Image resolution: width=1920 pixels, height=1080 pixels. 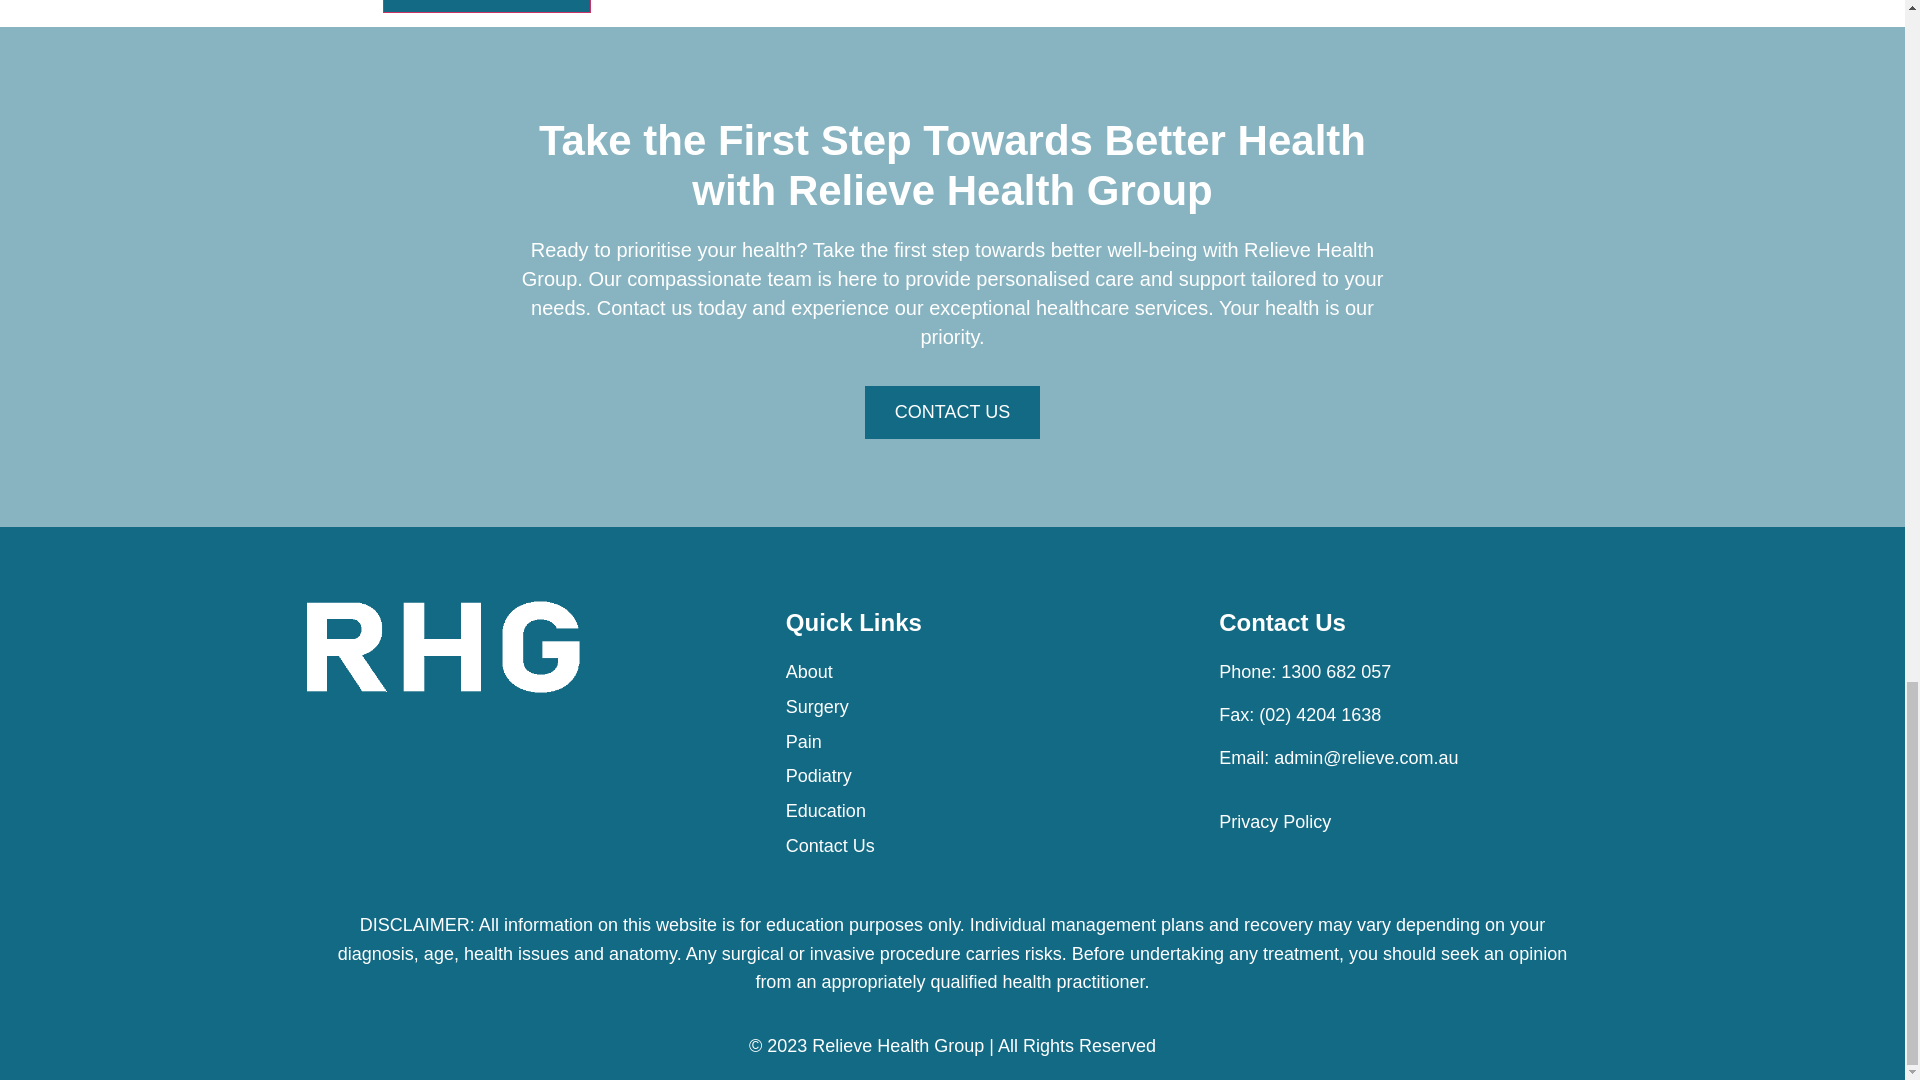 What do you see at coordinates (977, 708) in the screenshot?
I see `Surgery` at bounding box center [977, 708].